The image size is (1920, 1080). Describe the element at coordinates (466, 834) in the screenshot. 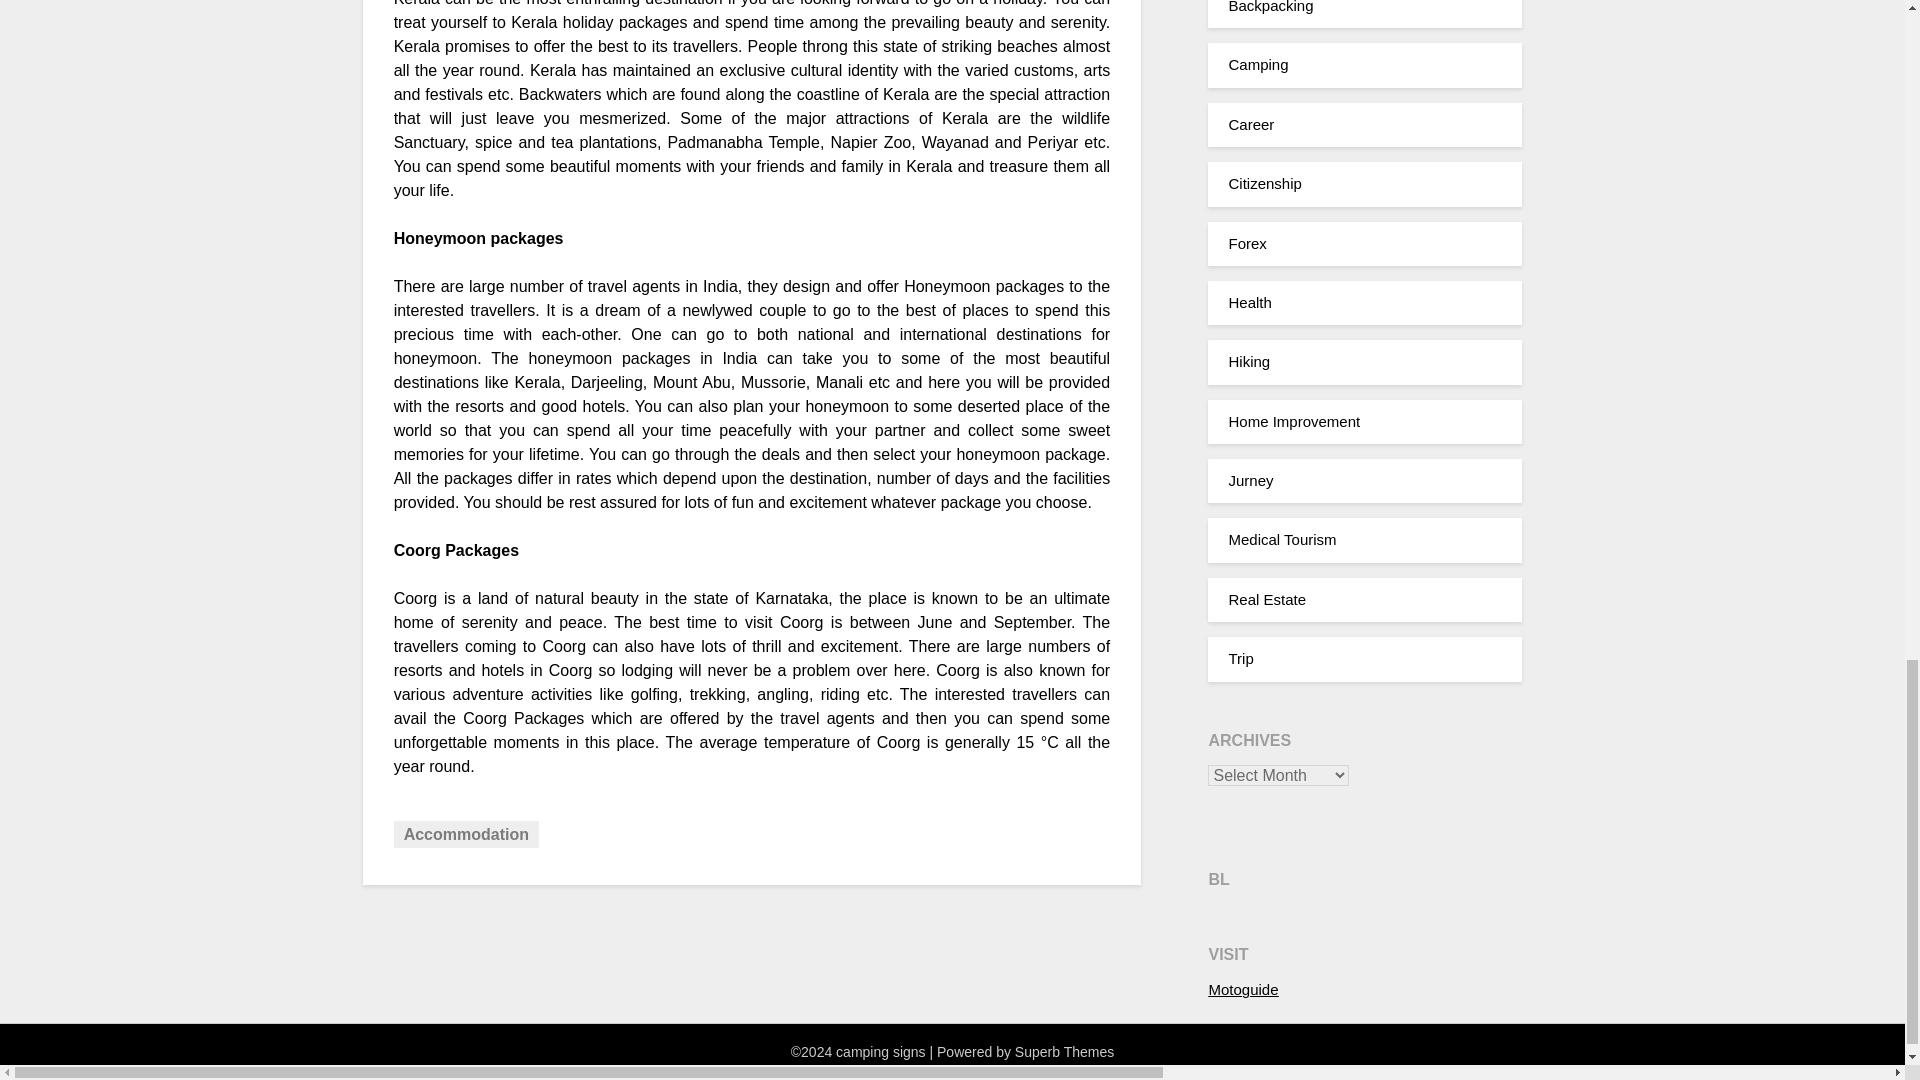

I see `Accommodation` at that location.